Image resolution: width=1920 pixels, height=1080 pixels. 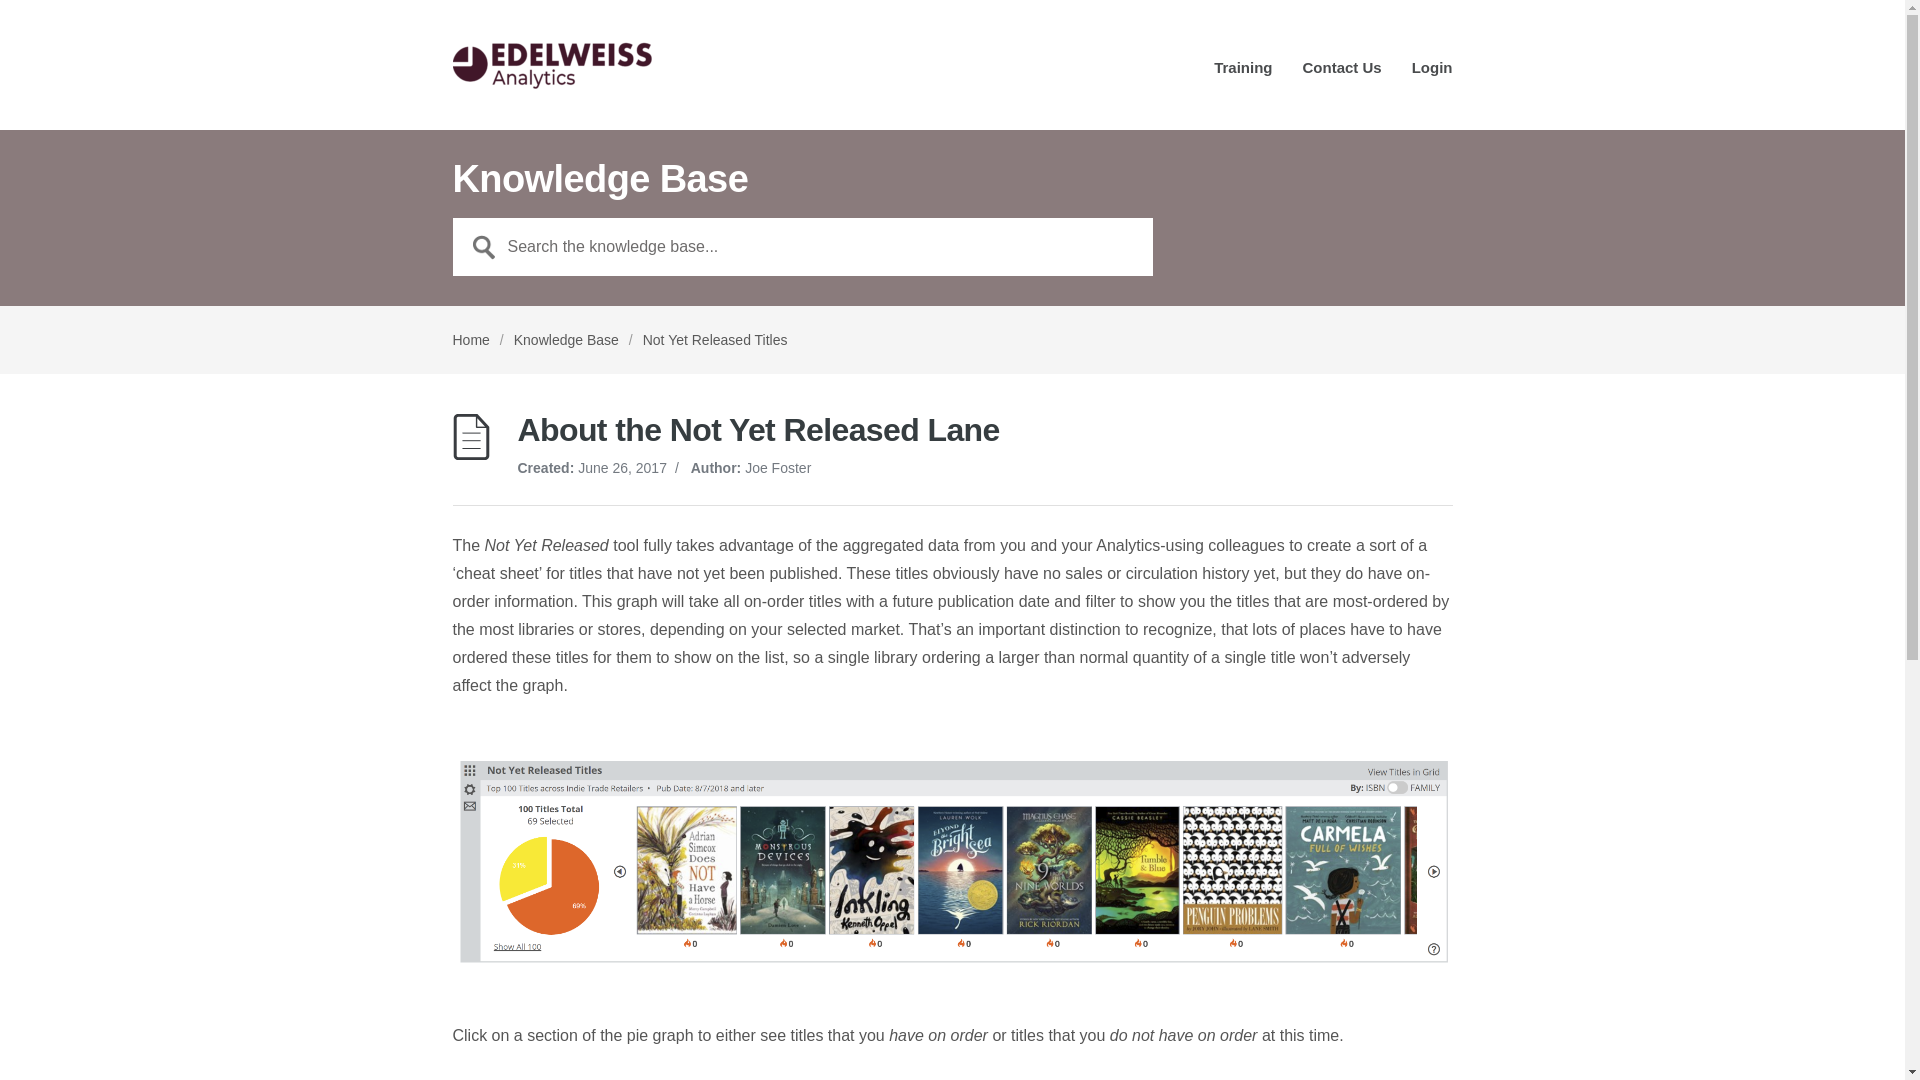 What do you see at coordinates (470, 339) in the screenshot?
I see `Home` at bounding box center [470, 339].